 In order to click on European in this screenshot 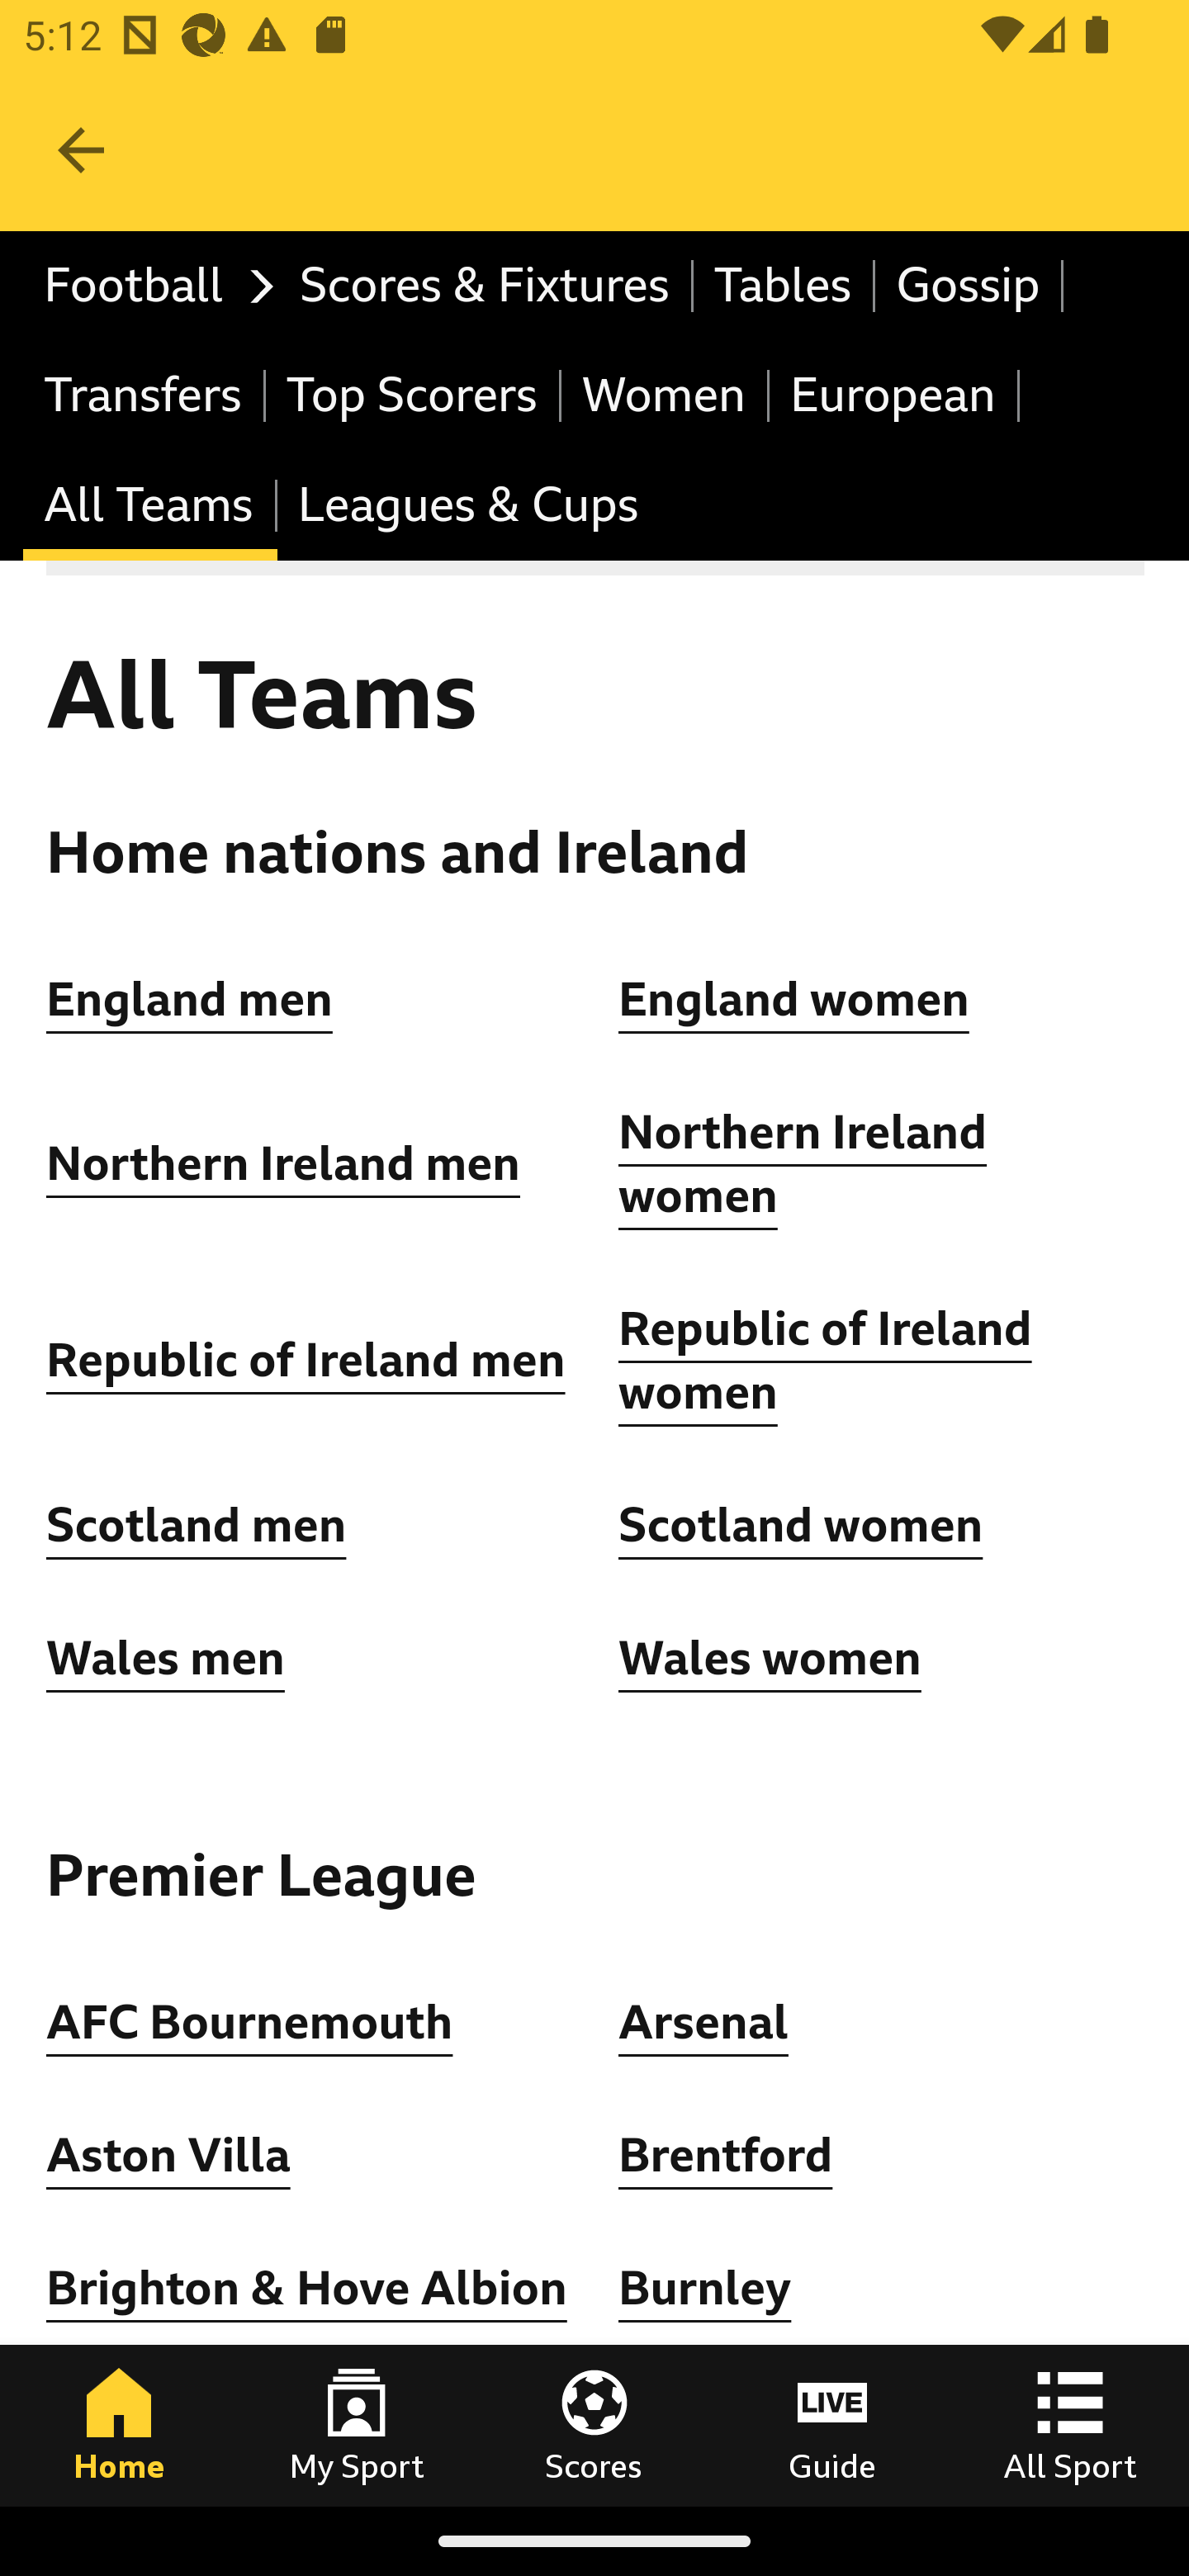, I will do `click(894, 395)`.